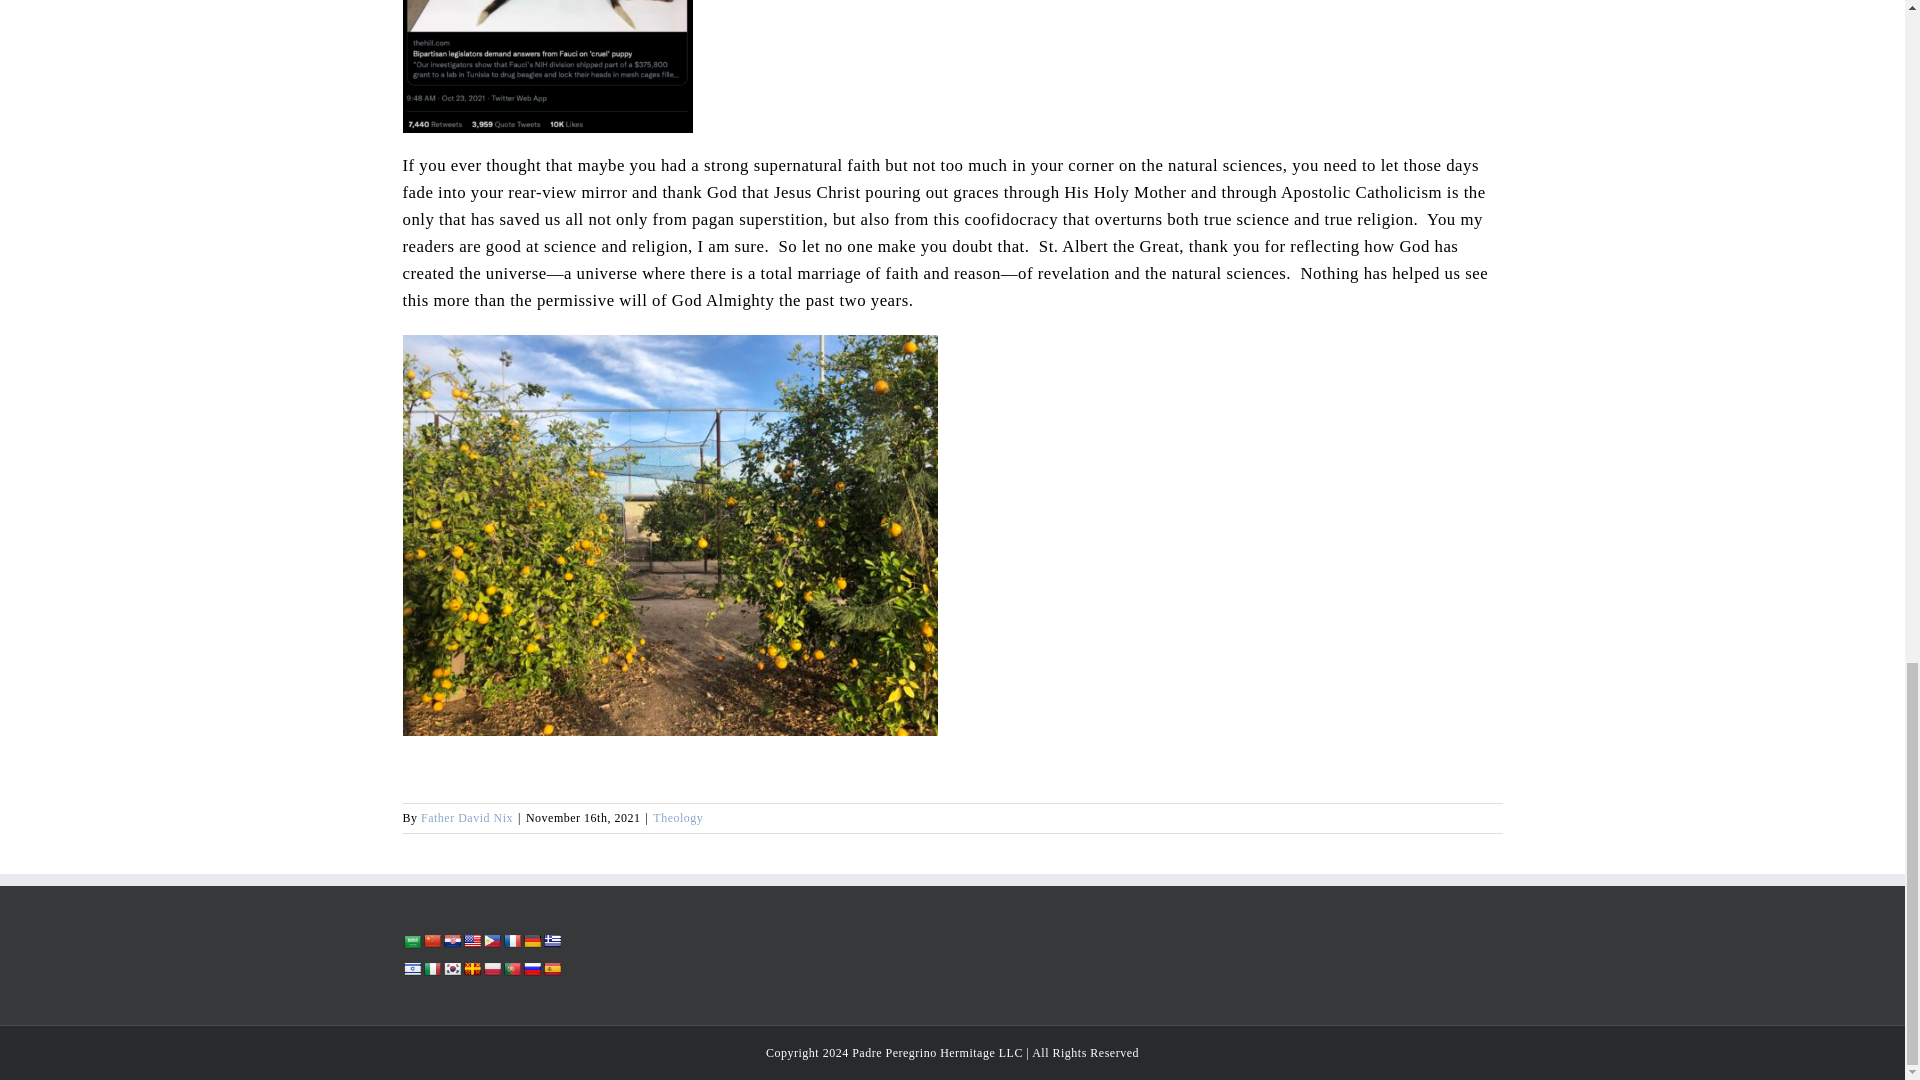  Describe the element at coordinates (510, 941) in the screenshot. I see `French` at that location.